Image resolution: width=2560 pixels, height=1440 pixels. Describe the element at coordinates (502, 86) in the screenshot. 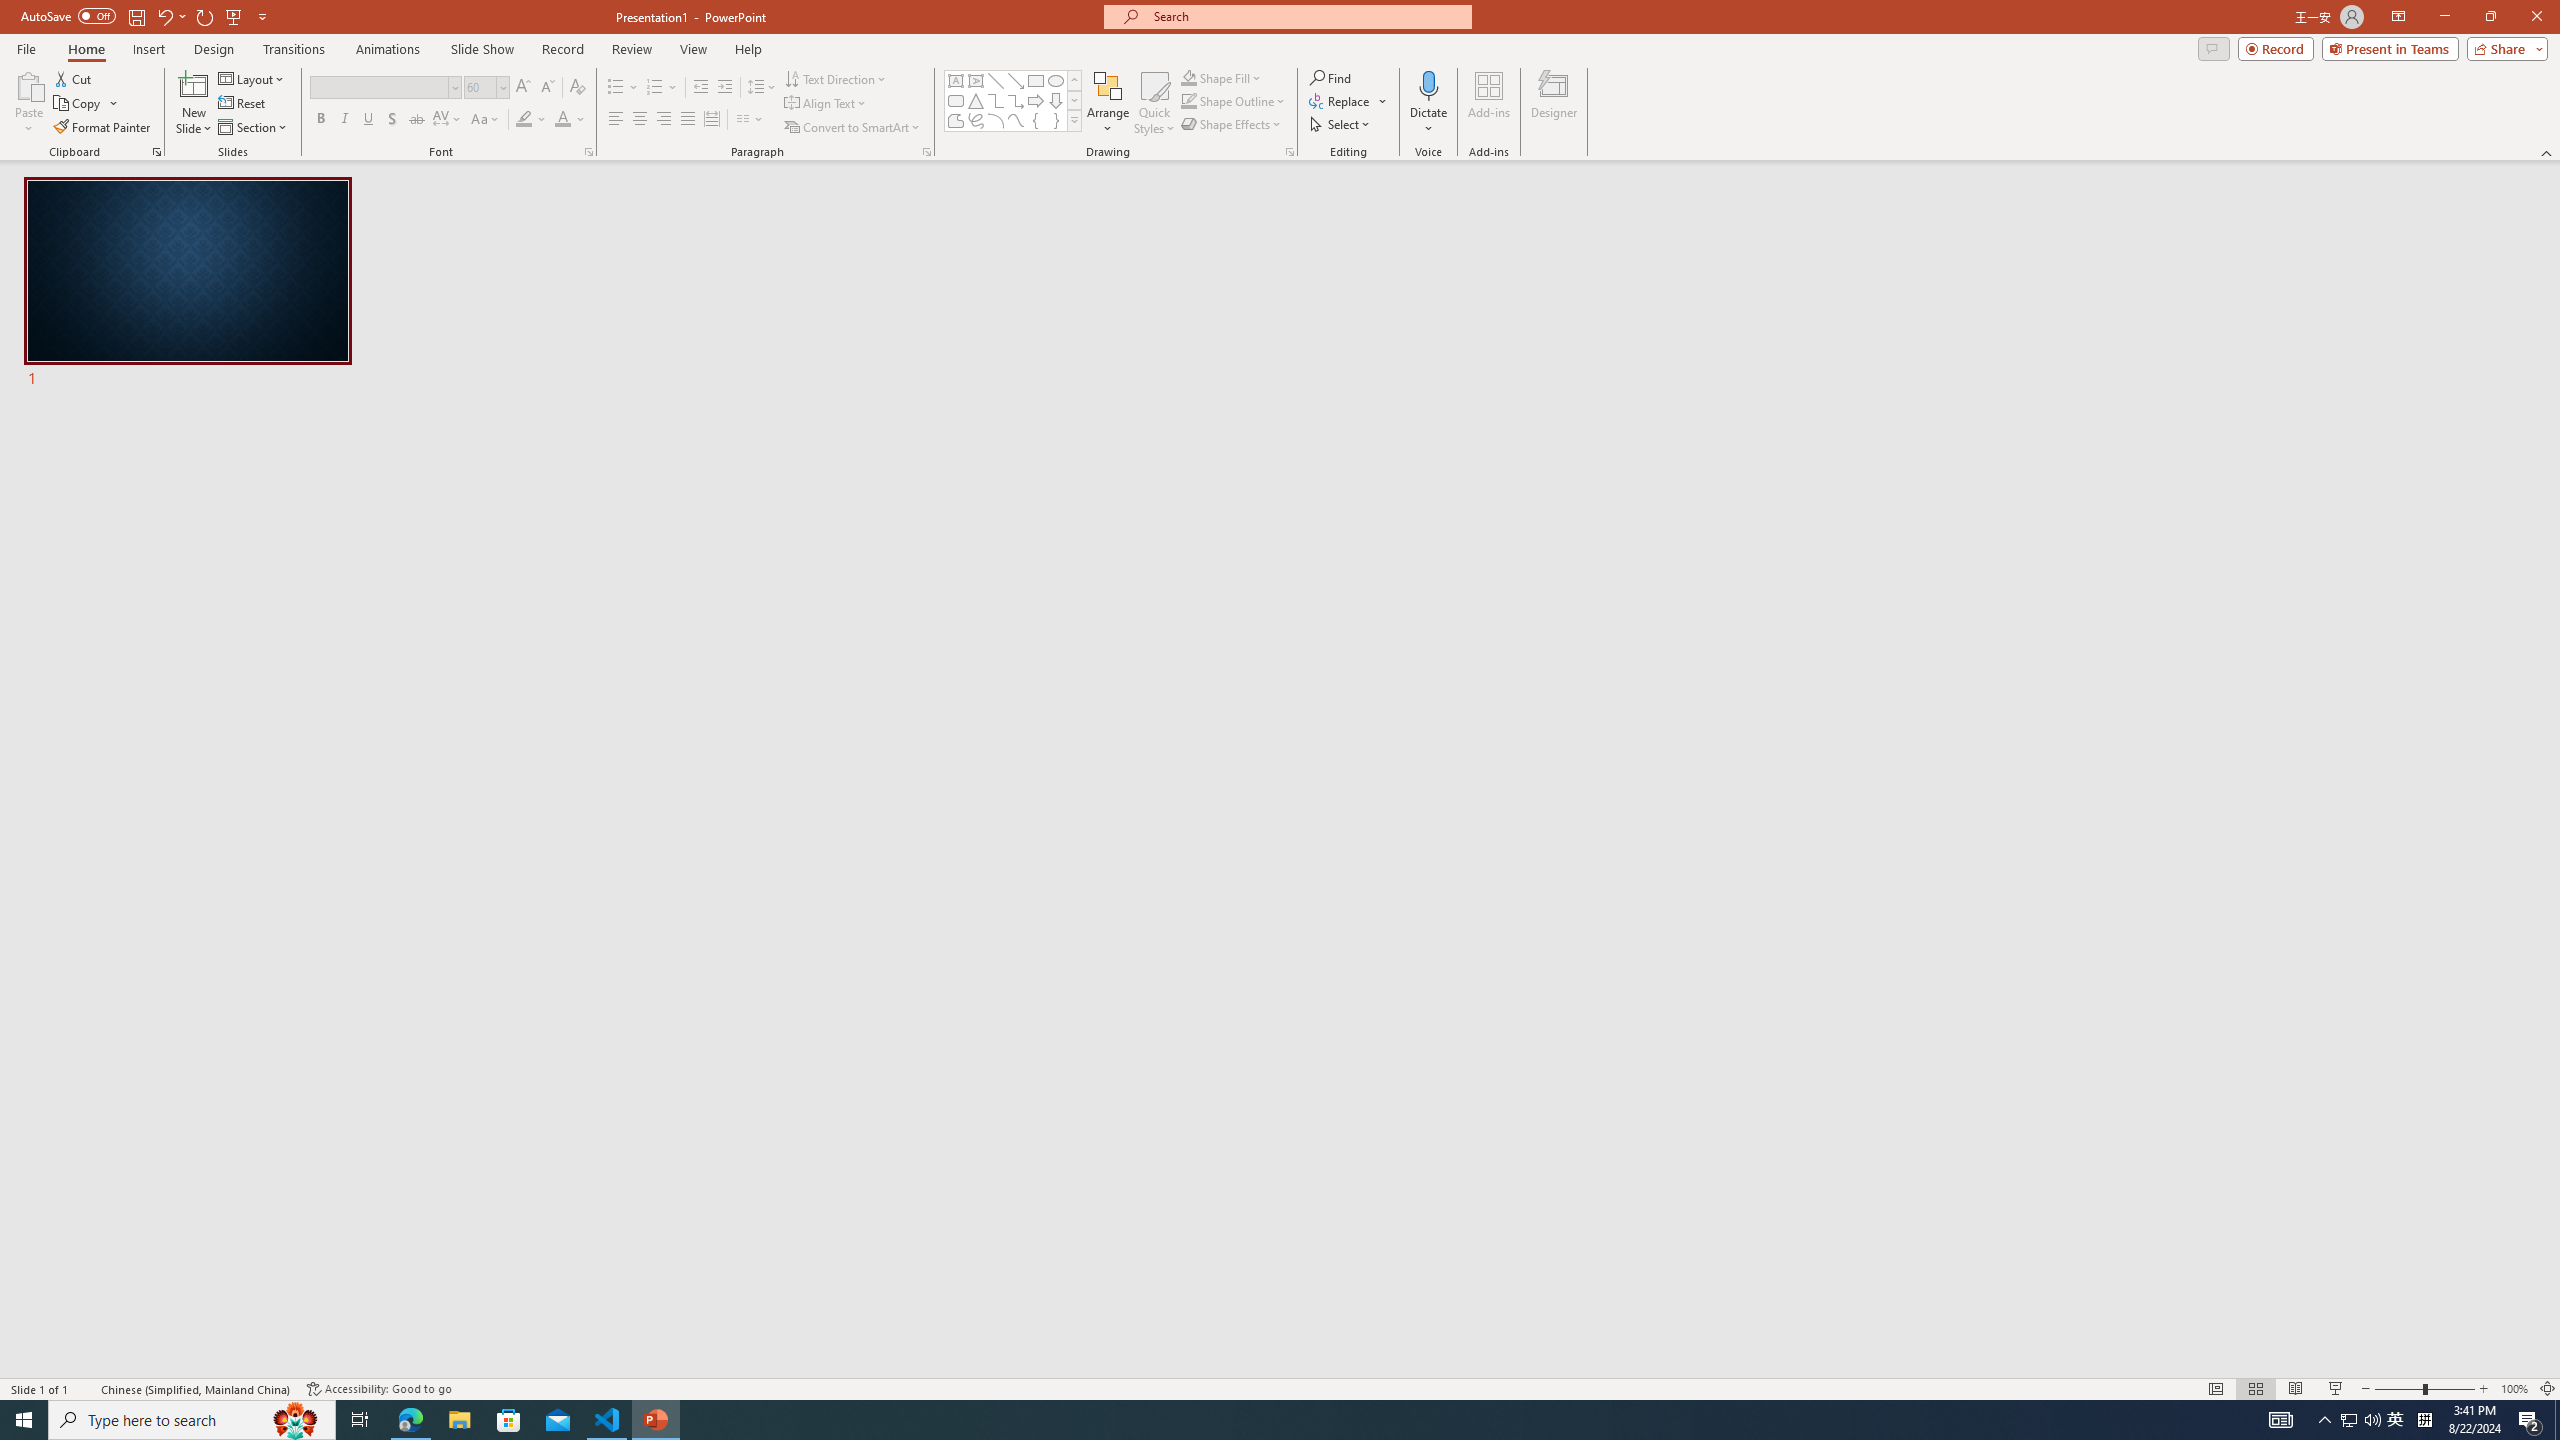

I see `Open` at that location.